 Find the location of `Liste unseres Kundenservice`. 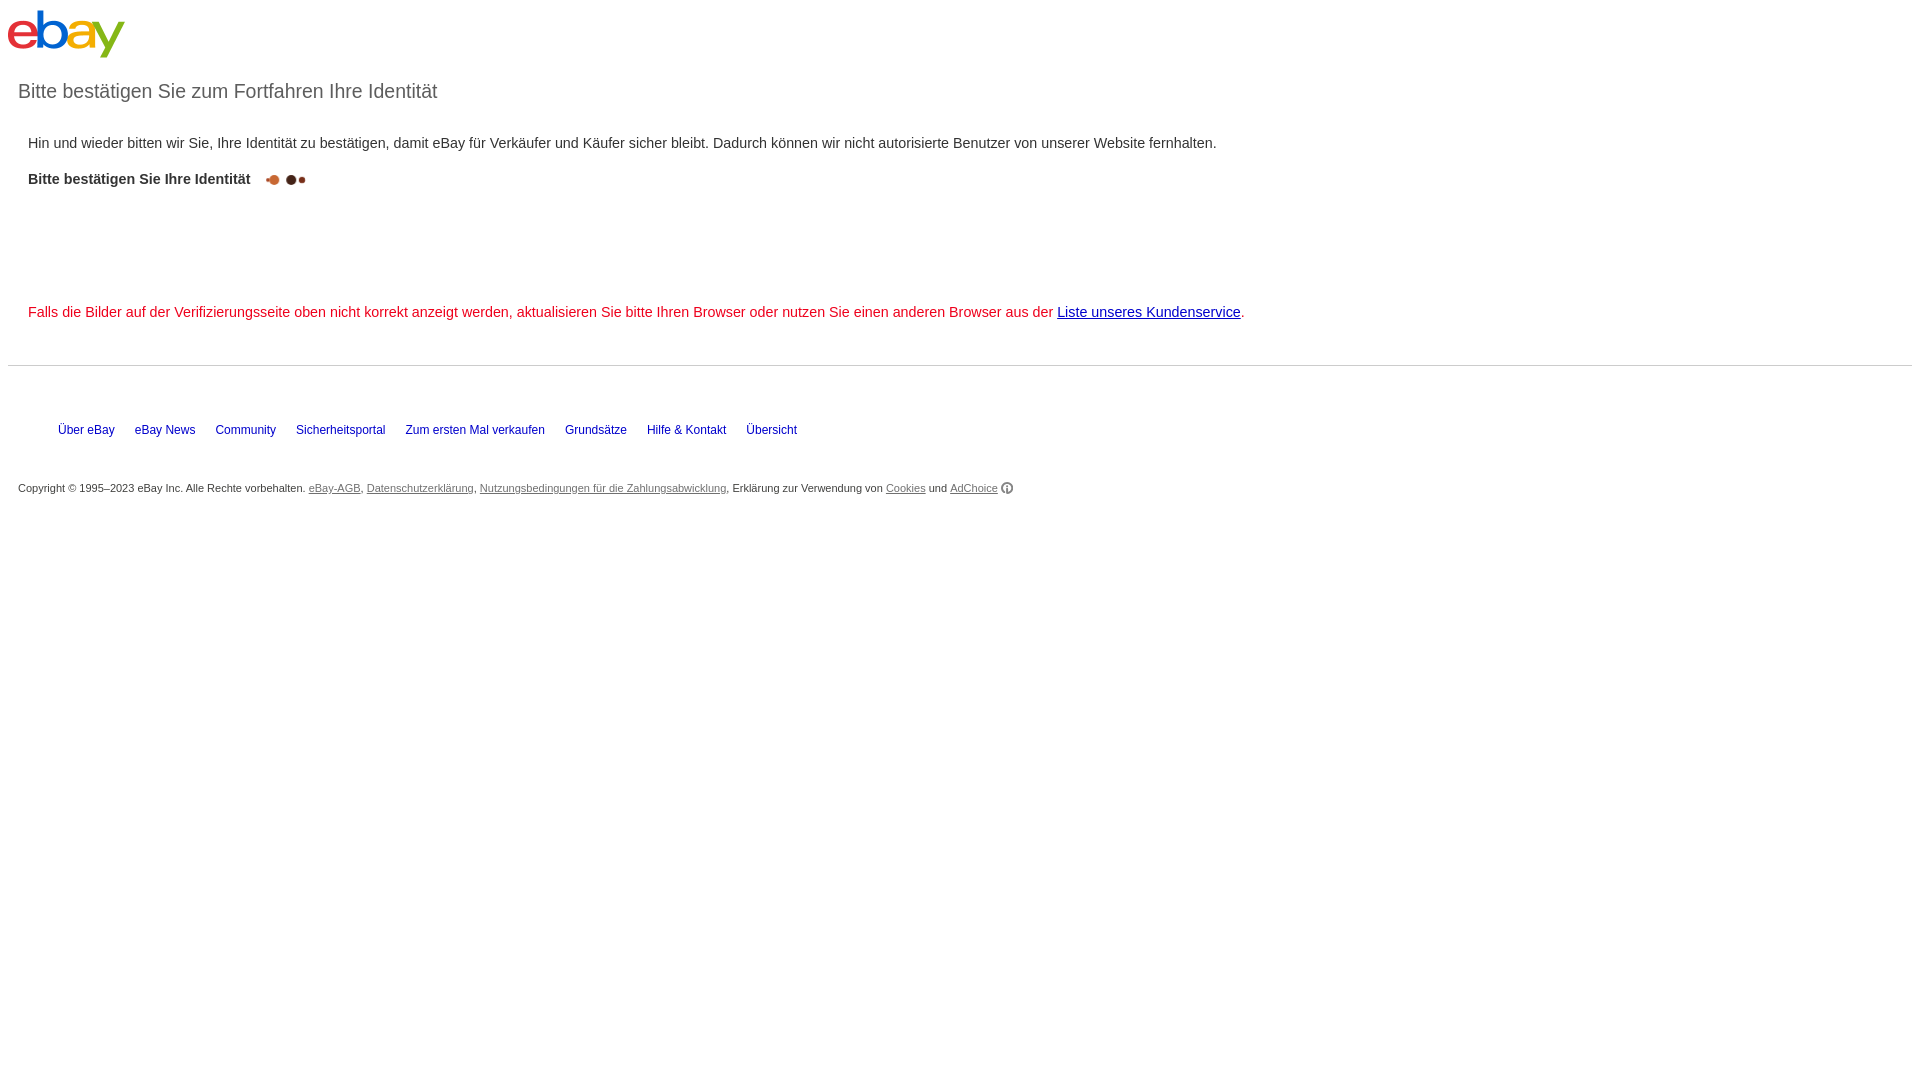

Liste unseres Kundenservice is located at coordinates (1149, 231).